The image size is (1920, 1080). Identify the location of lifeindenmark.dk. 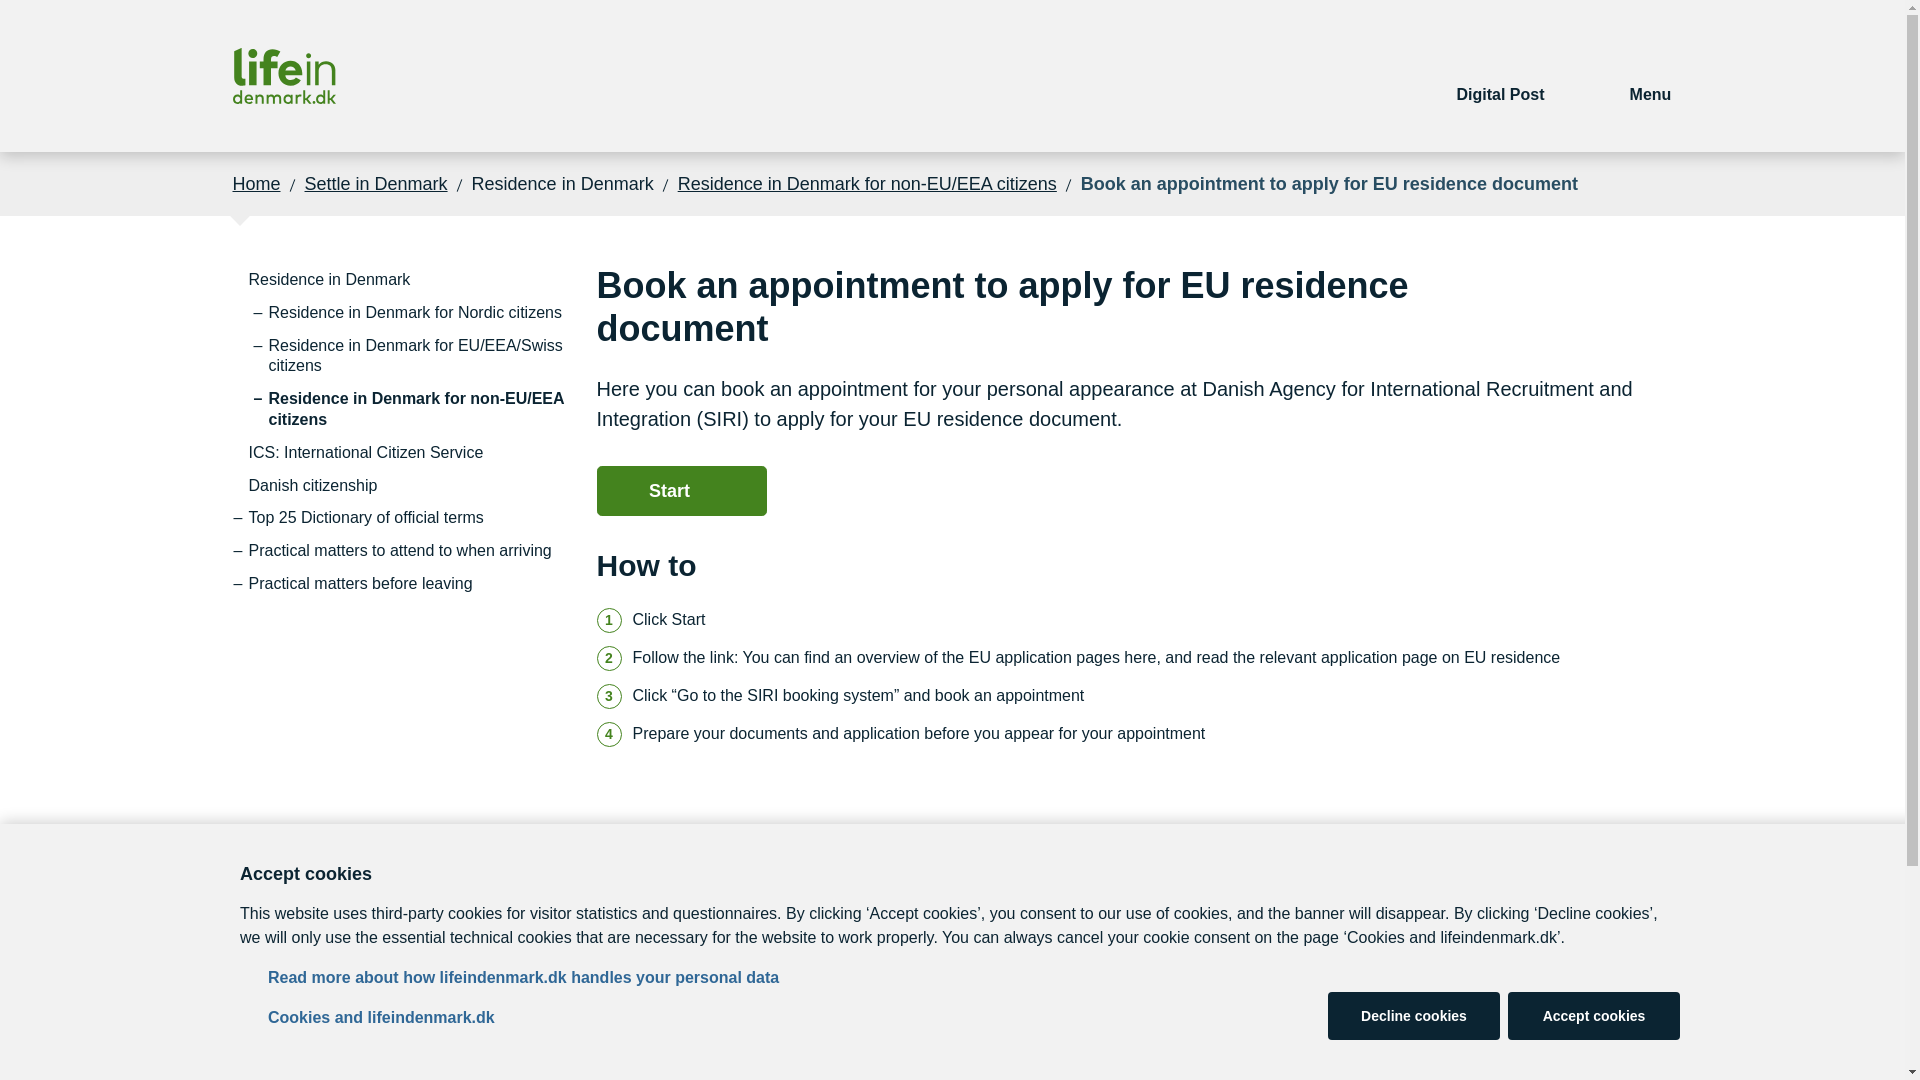
(284, 76).